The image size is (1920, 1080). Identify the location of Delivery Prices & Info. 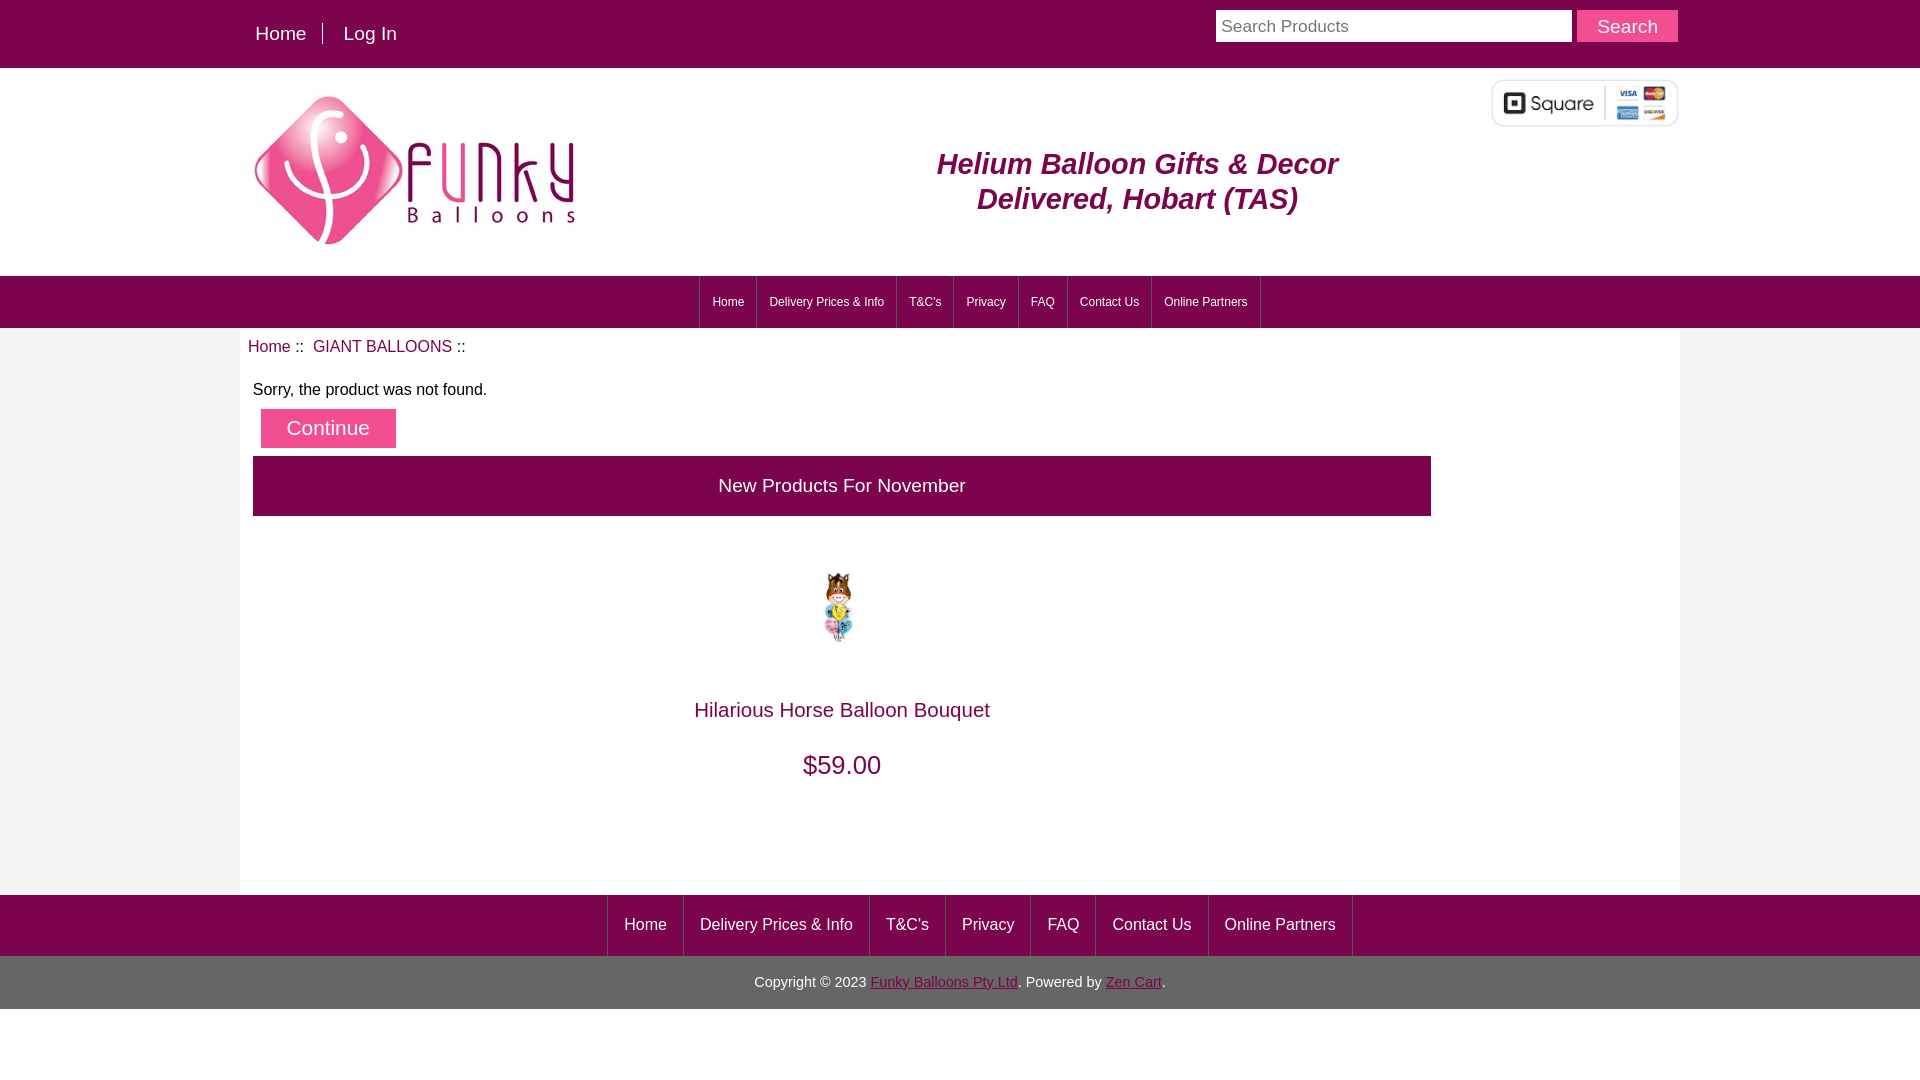
(826, 302).